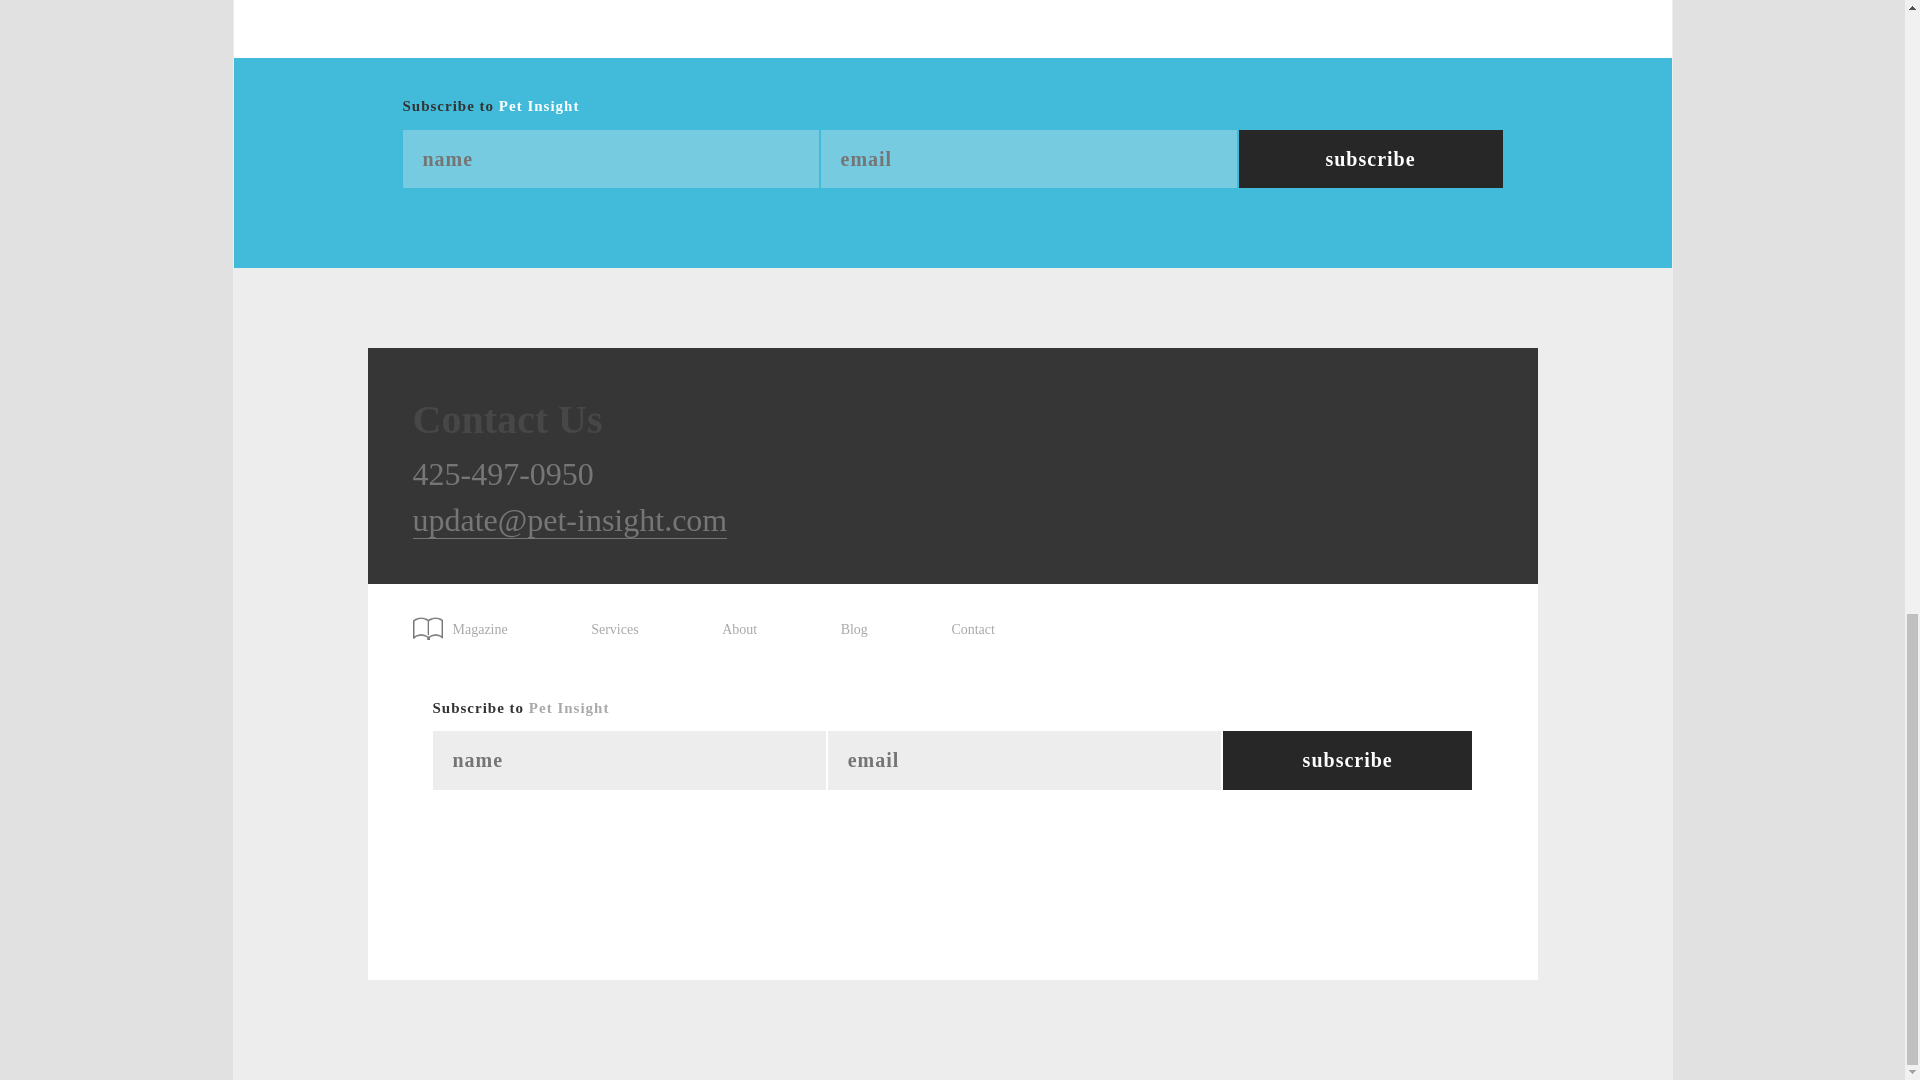 The height and width of the screenshot is (1080, 1920). I want to click on About, so click(738, 630).